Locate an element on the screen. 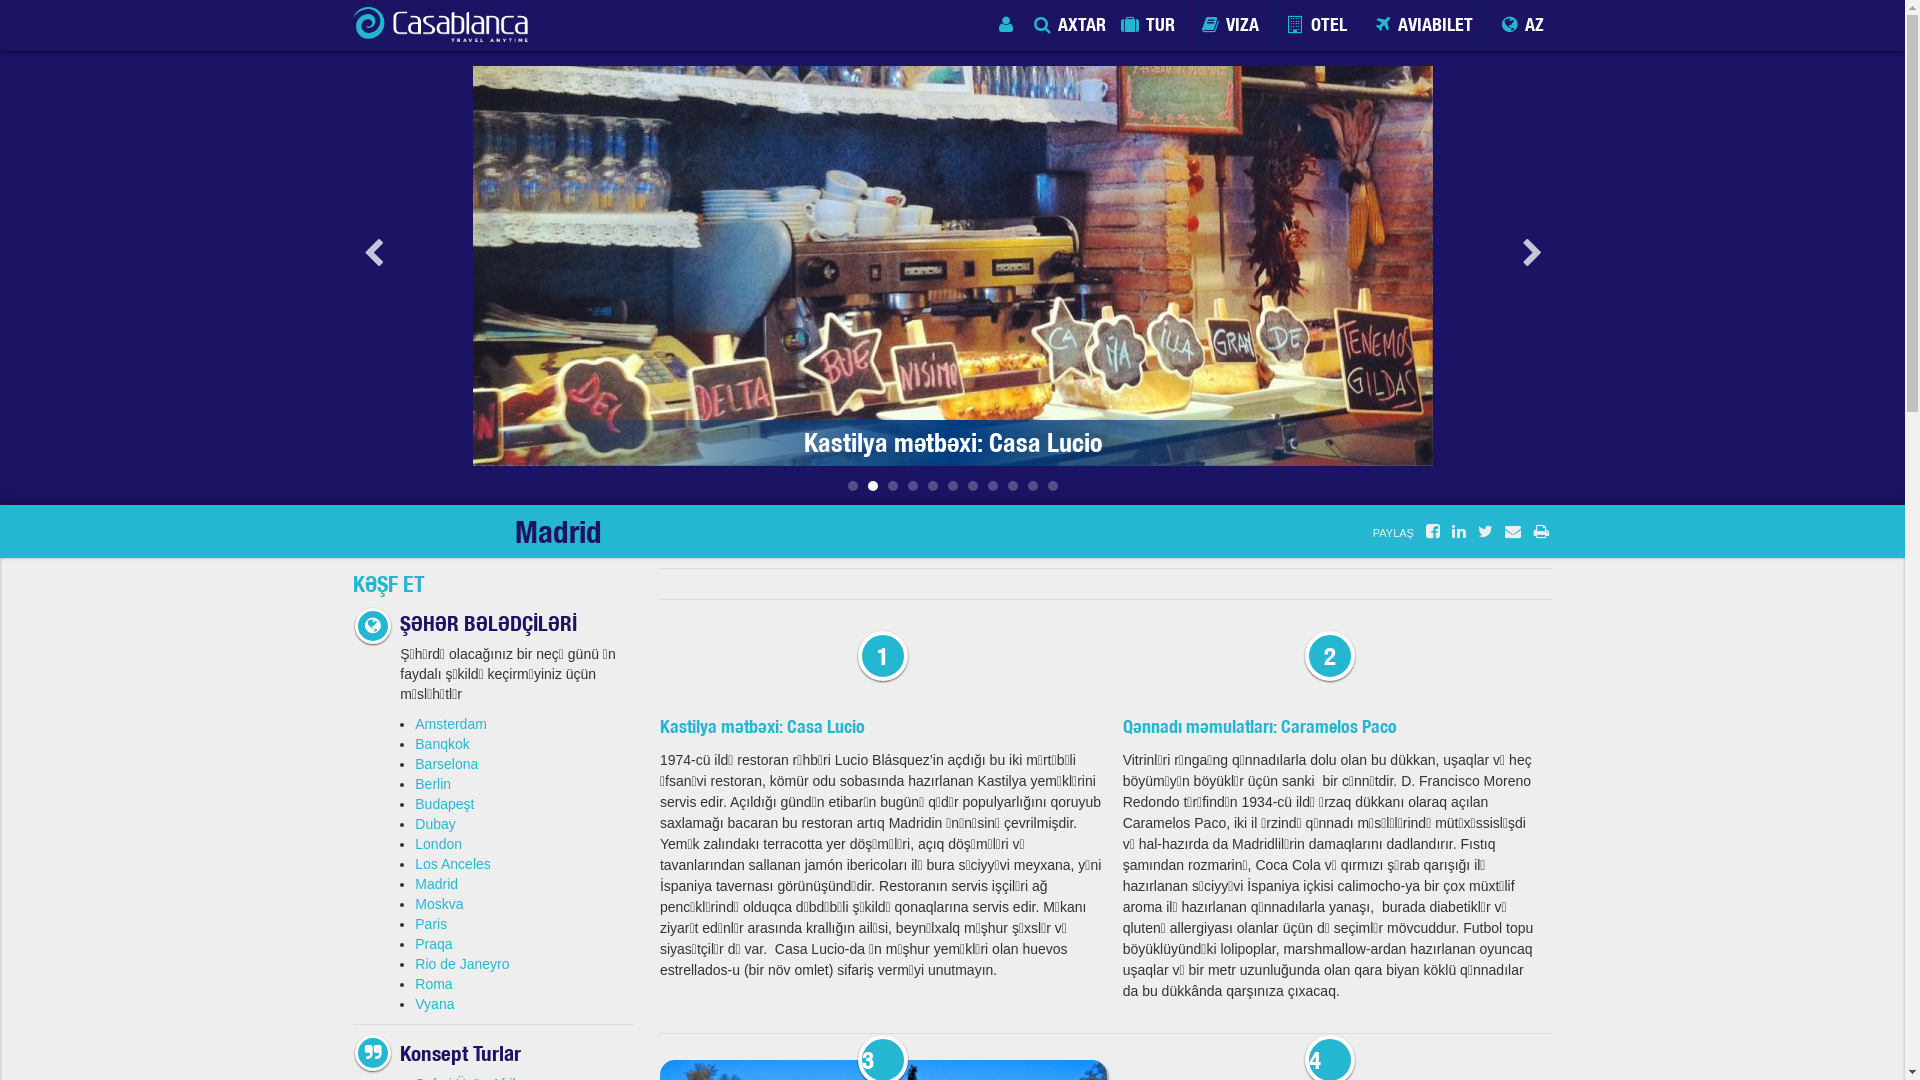 Image resolution: width=1920 pixels, height=1080 pixels. Amsterdam is located at coordinates (451, 724).